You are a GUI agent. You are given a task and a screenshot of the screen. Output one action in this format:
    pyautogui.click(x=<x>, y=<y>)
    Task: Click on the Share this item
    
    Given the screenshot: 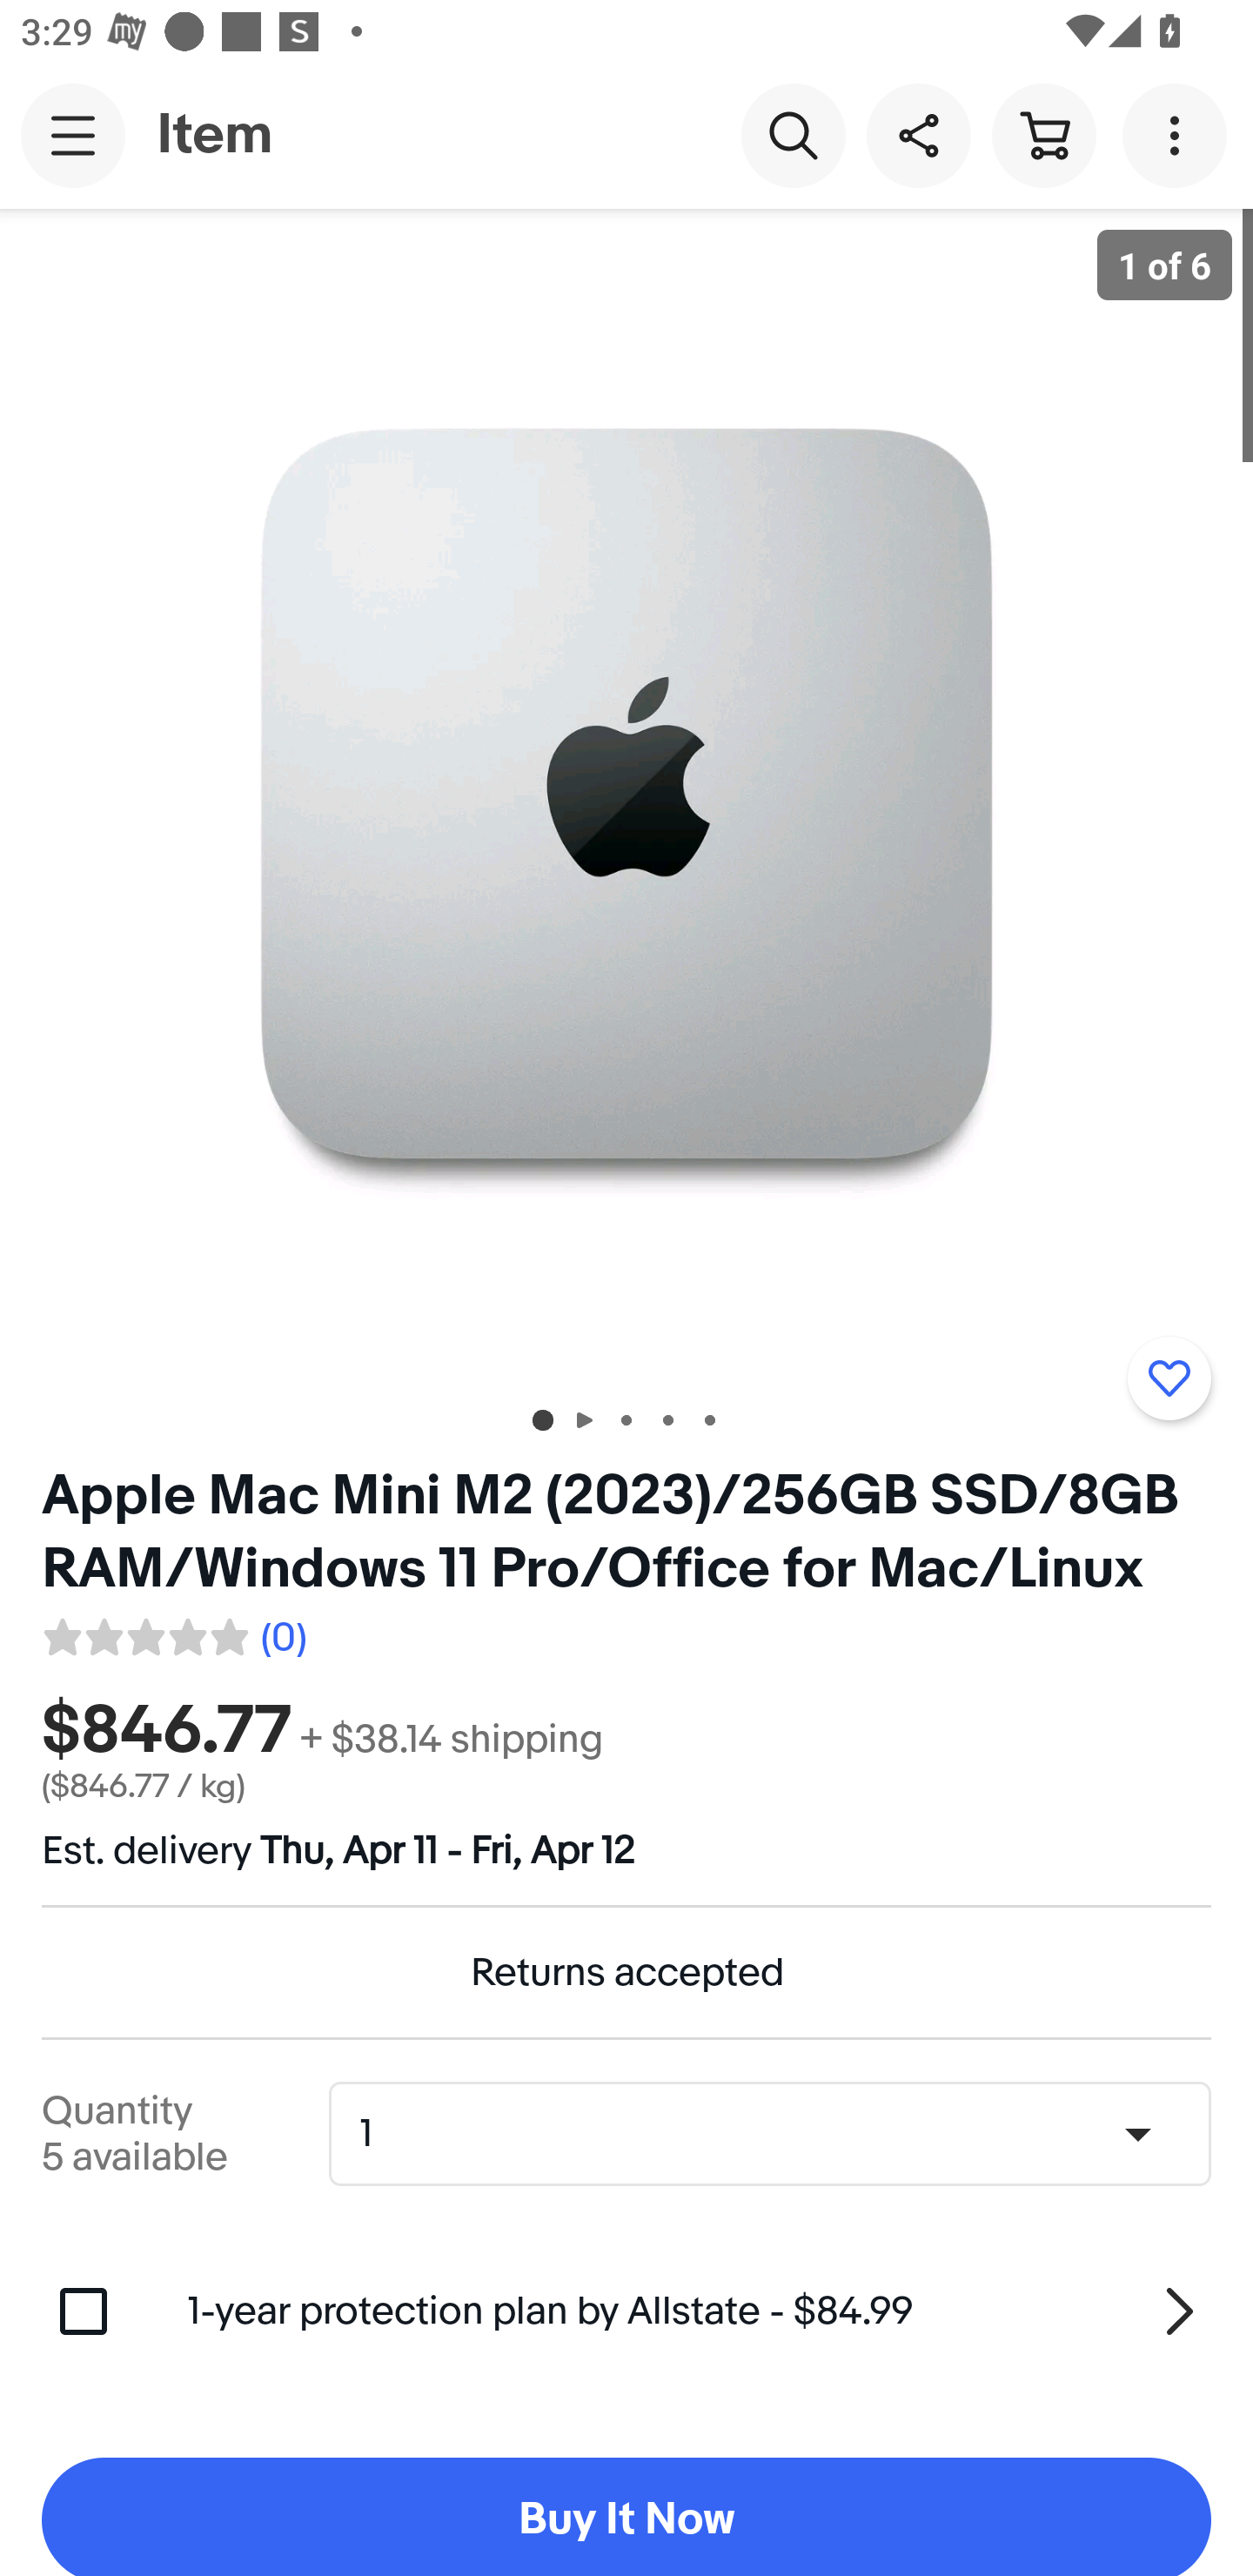 What is the action you would take?
    pyautogui.click(x=918, y=134)
    